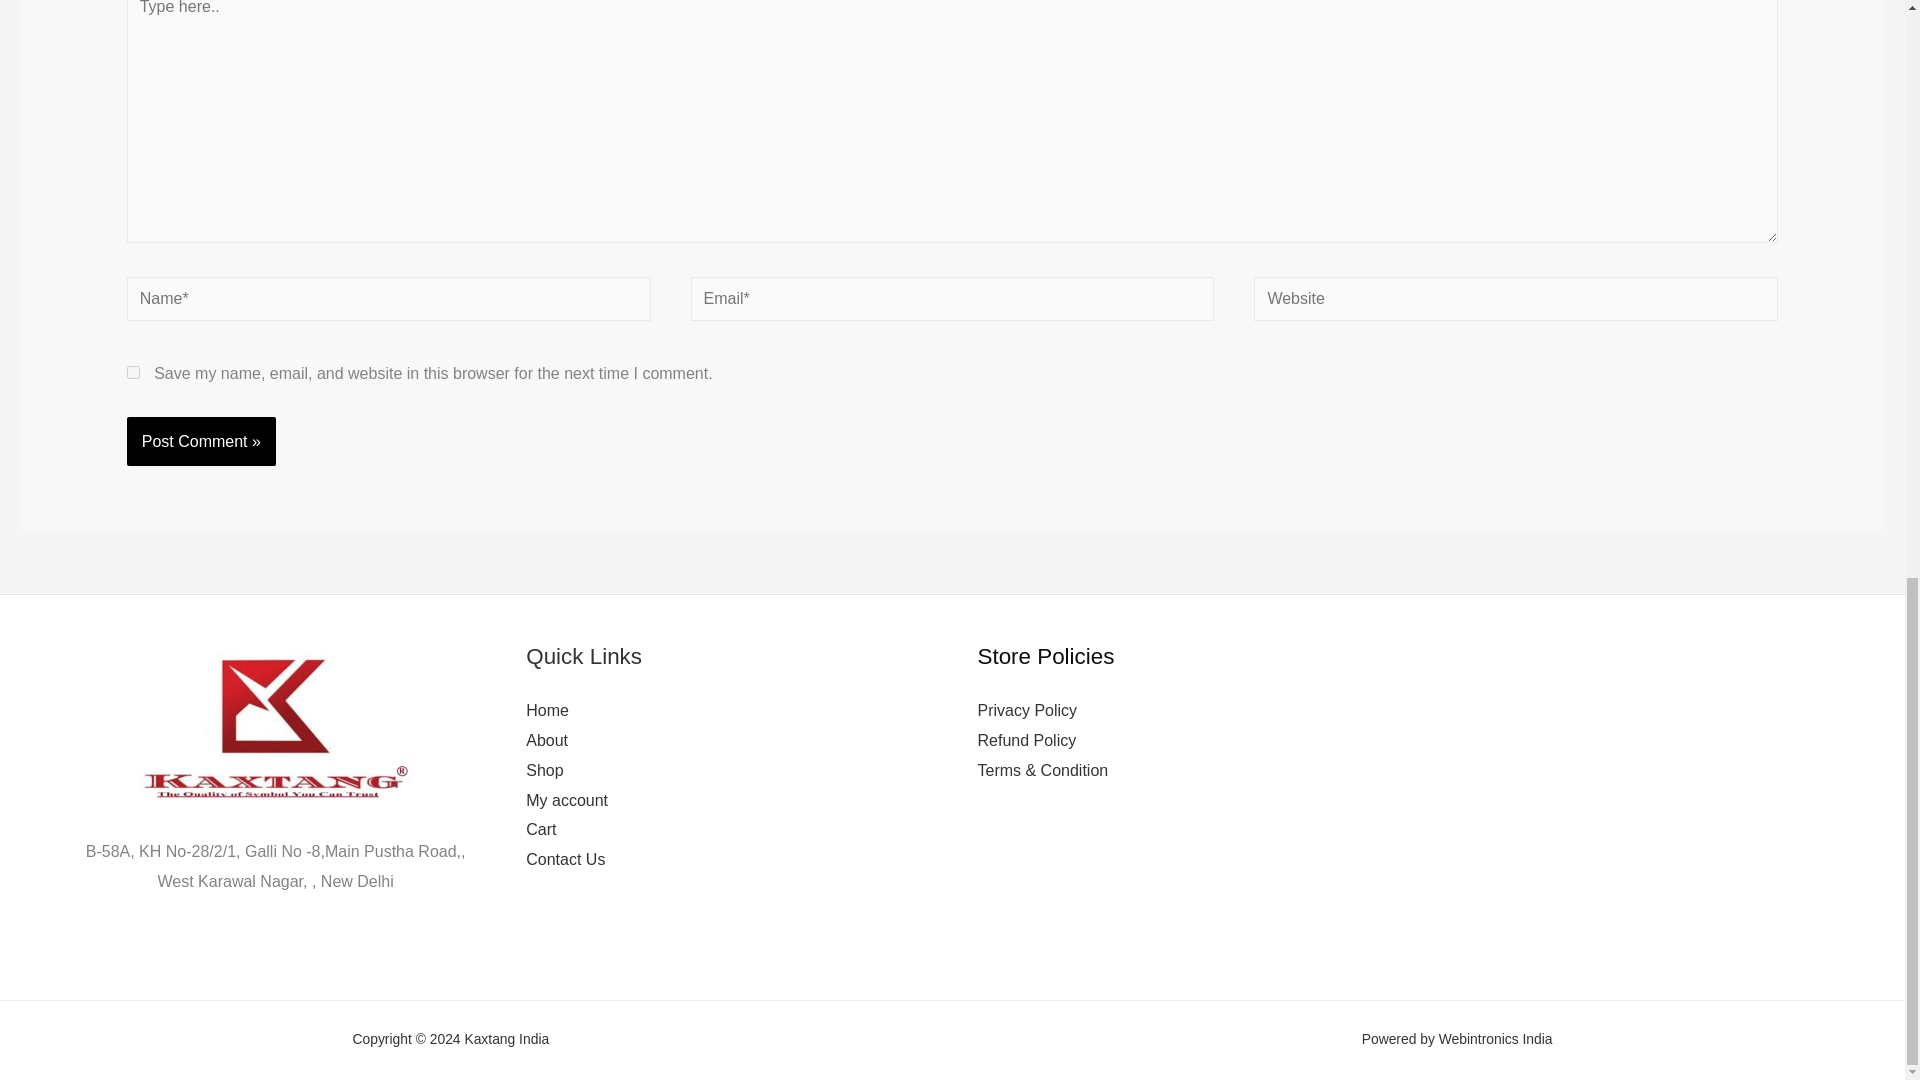 The height and width of the screenshot is (1080, 1920). I want to click on Privacy Policy, so click(1027, 710).